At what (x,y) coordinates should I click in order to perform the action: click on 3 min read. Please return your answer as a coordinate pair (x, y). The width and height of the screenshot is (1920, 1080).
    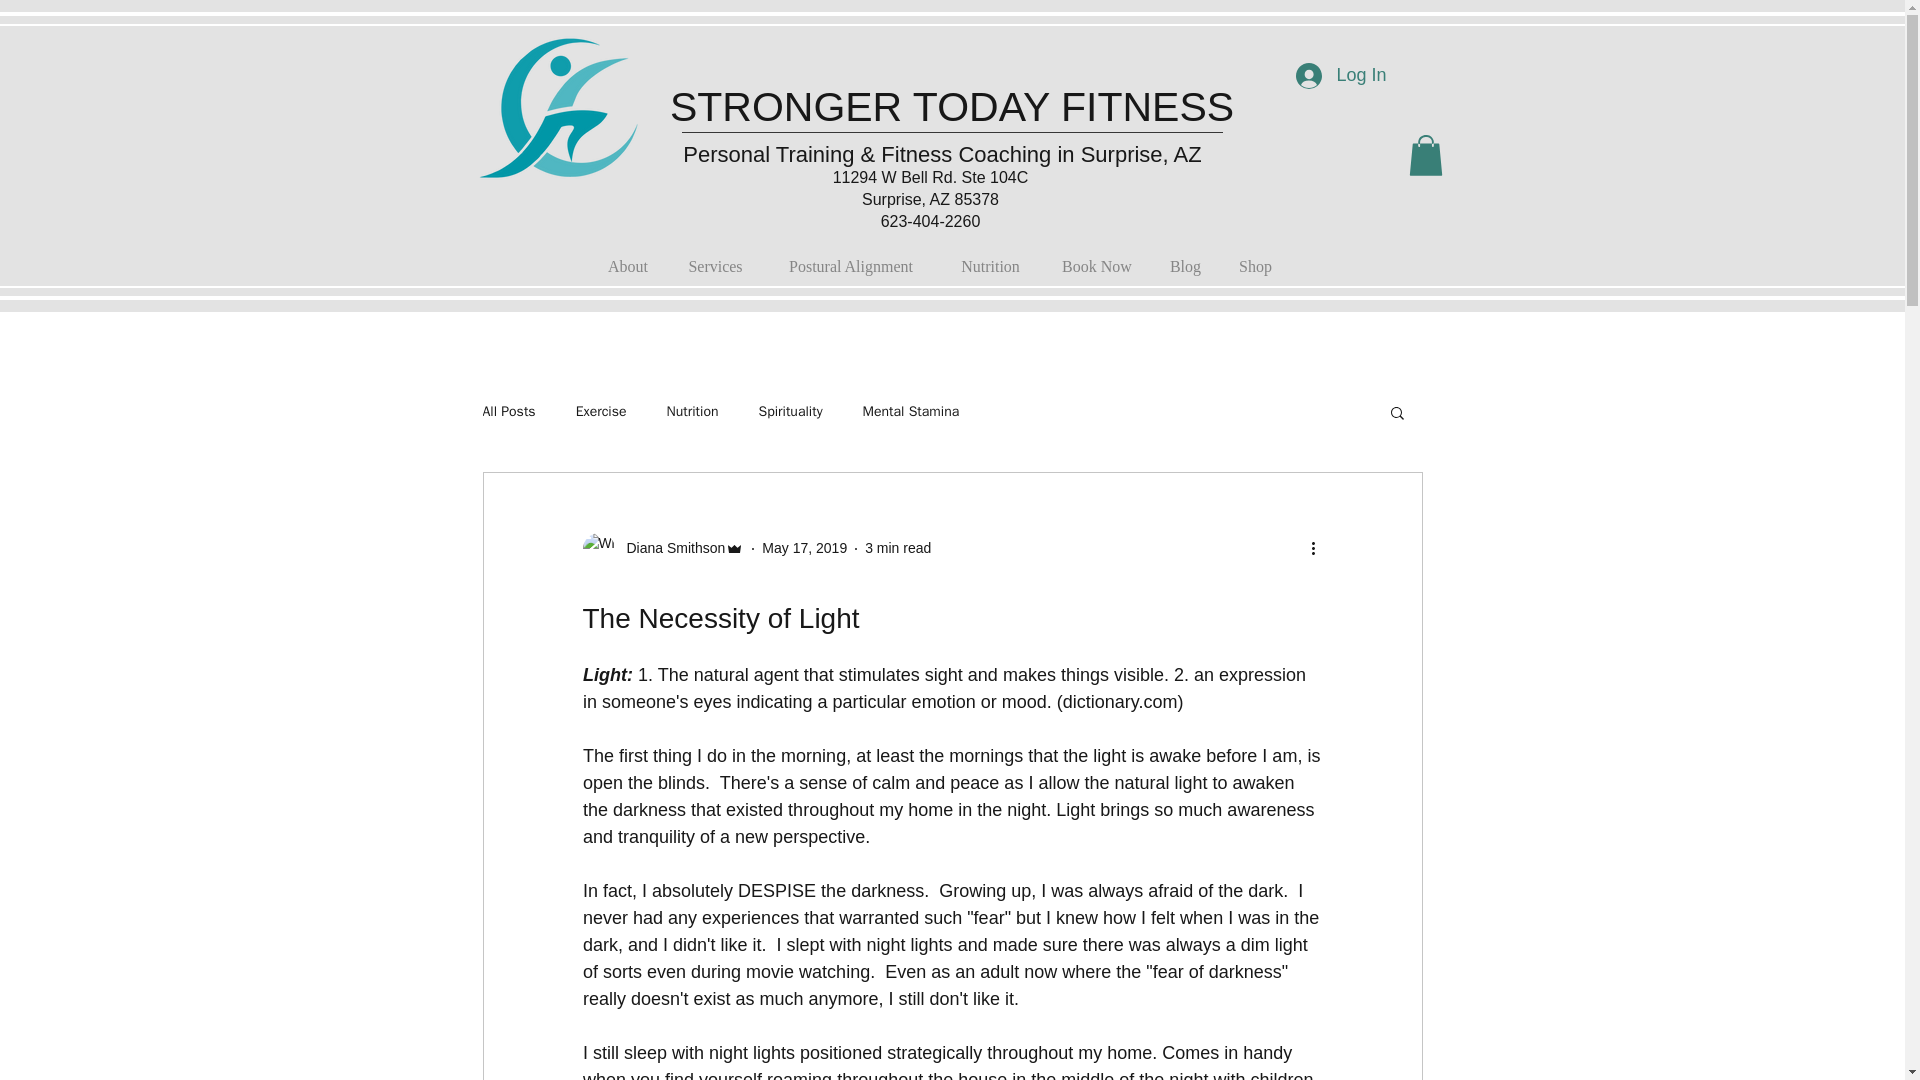
    Looking at the image, I should click on (898, 548).